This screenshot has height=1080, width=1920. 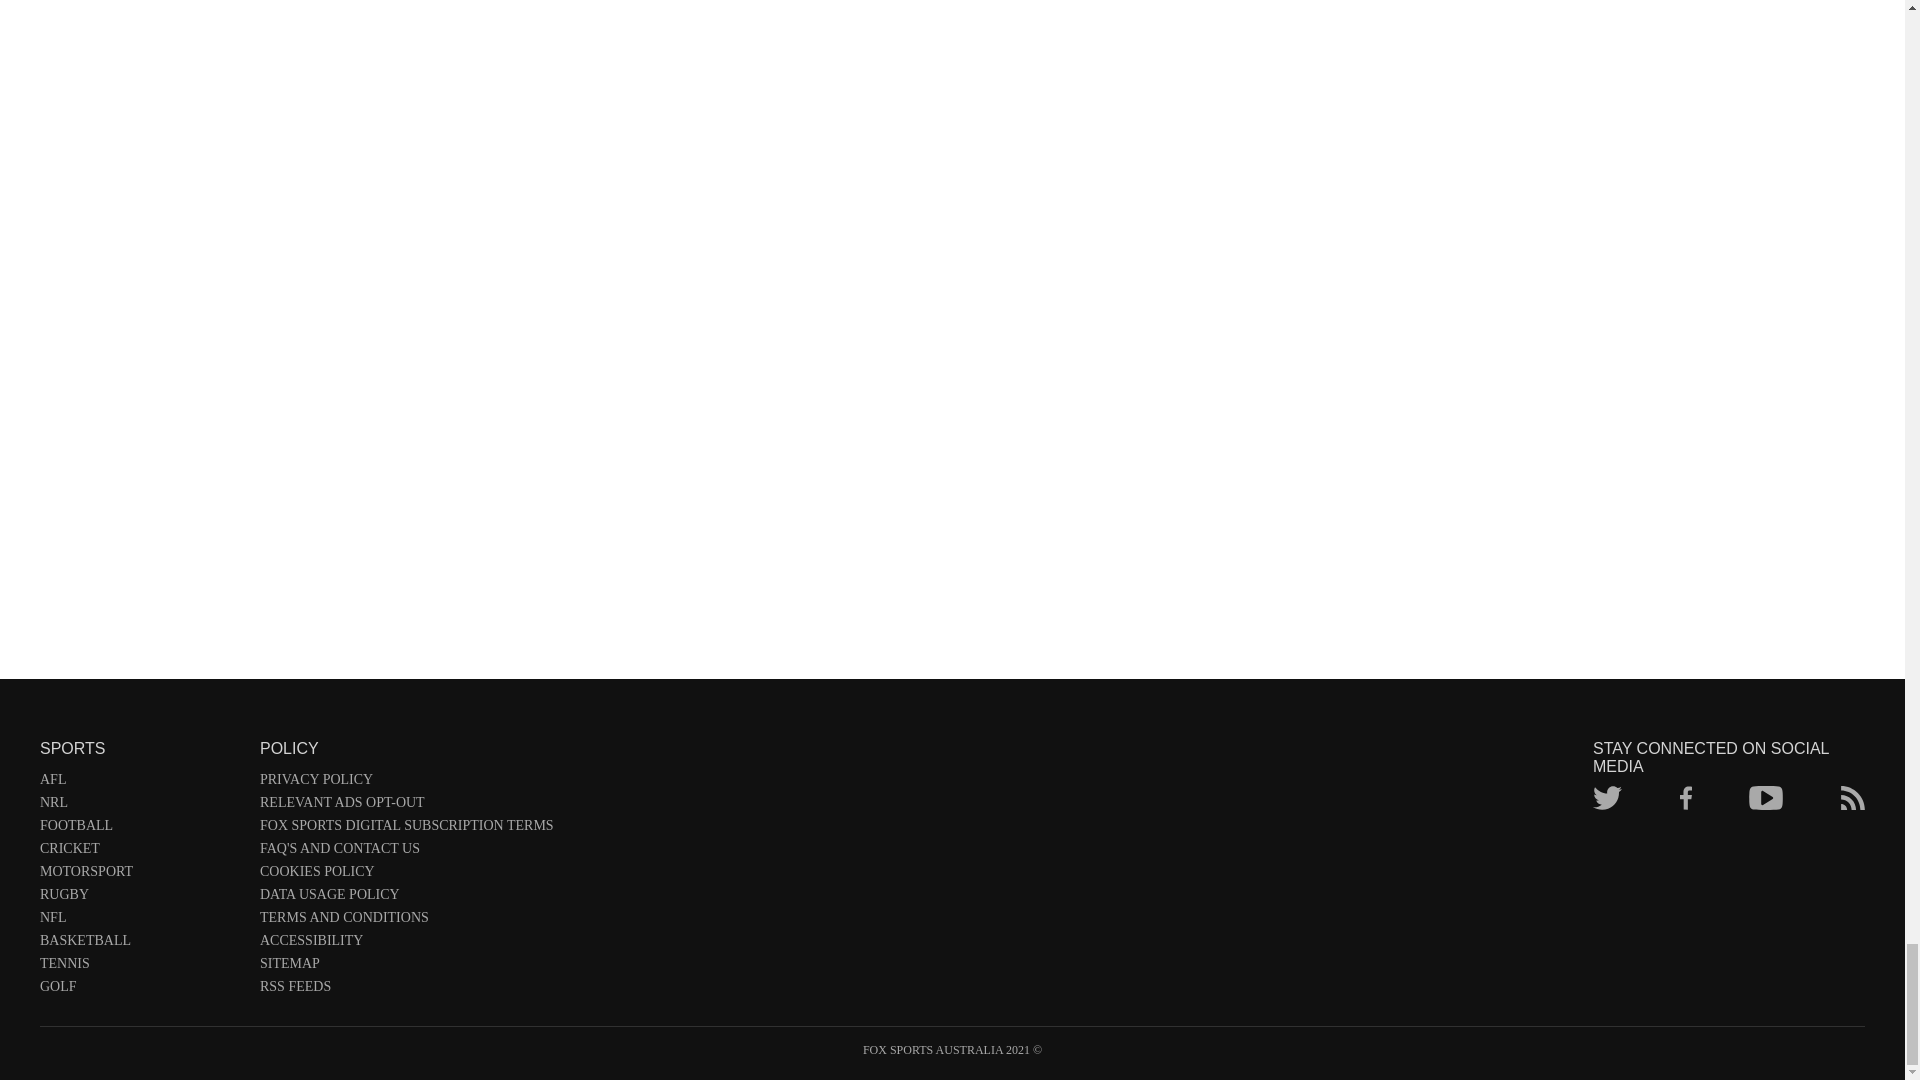 I want to click on AFL, so click(x=140, y=783).